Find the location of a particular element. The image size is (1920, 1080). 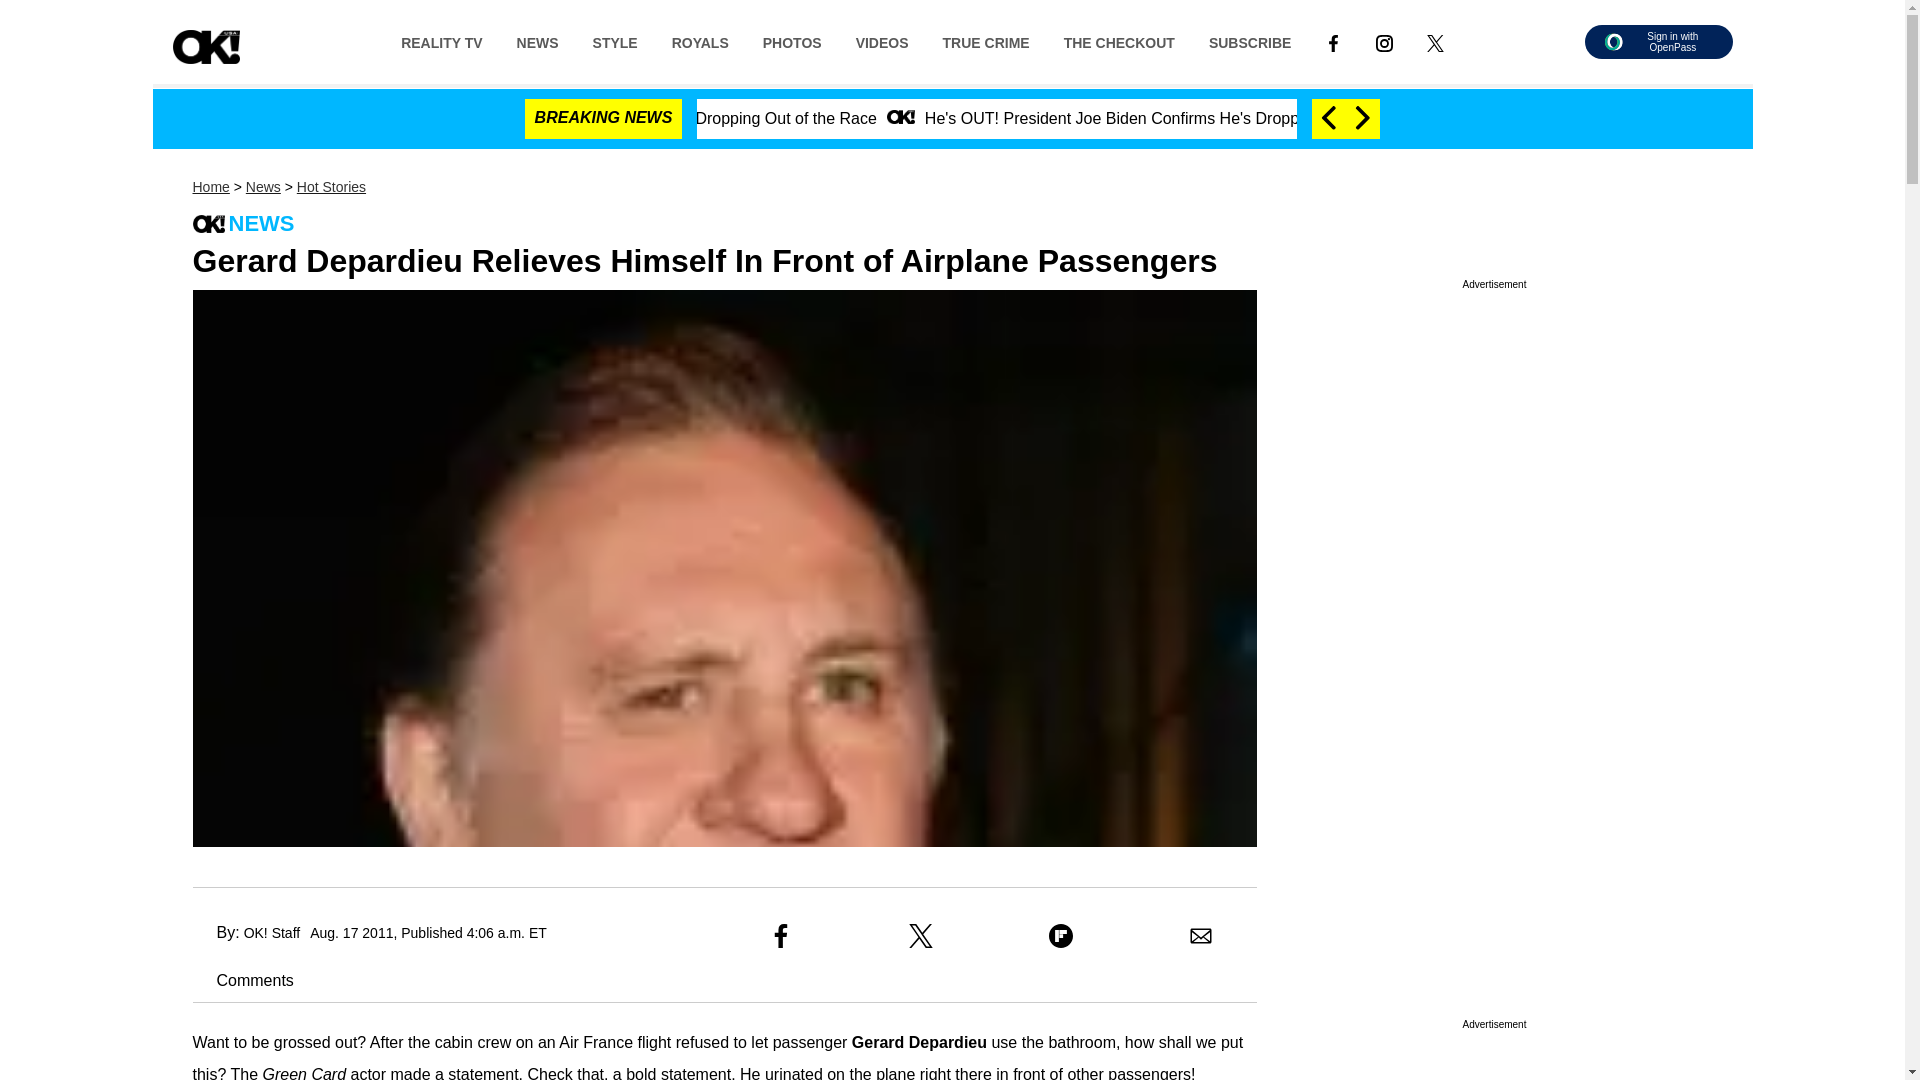

Hot Stories is located at coordinates (332, 187).